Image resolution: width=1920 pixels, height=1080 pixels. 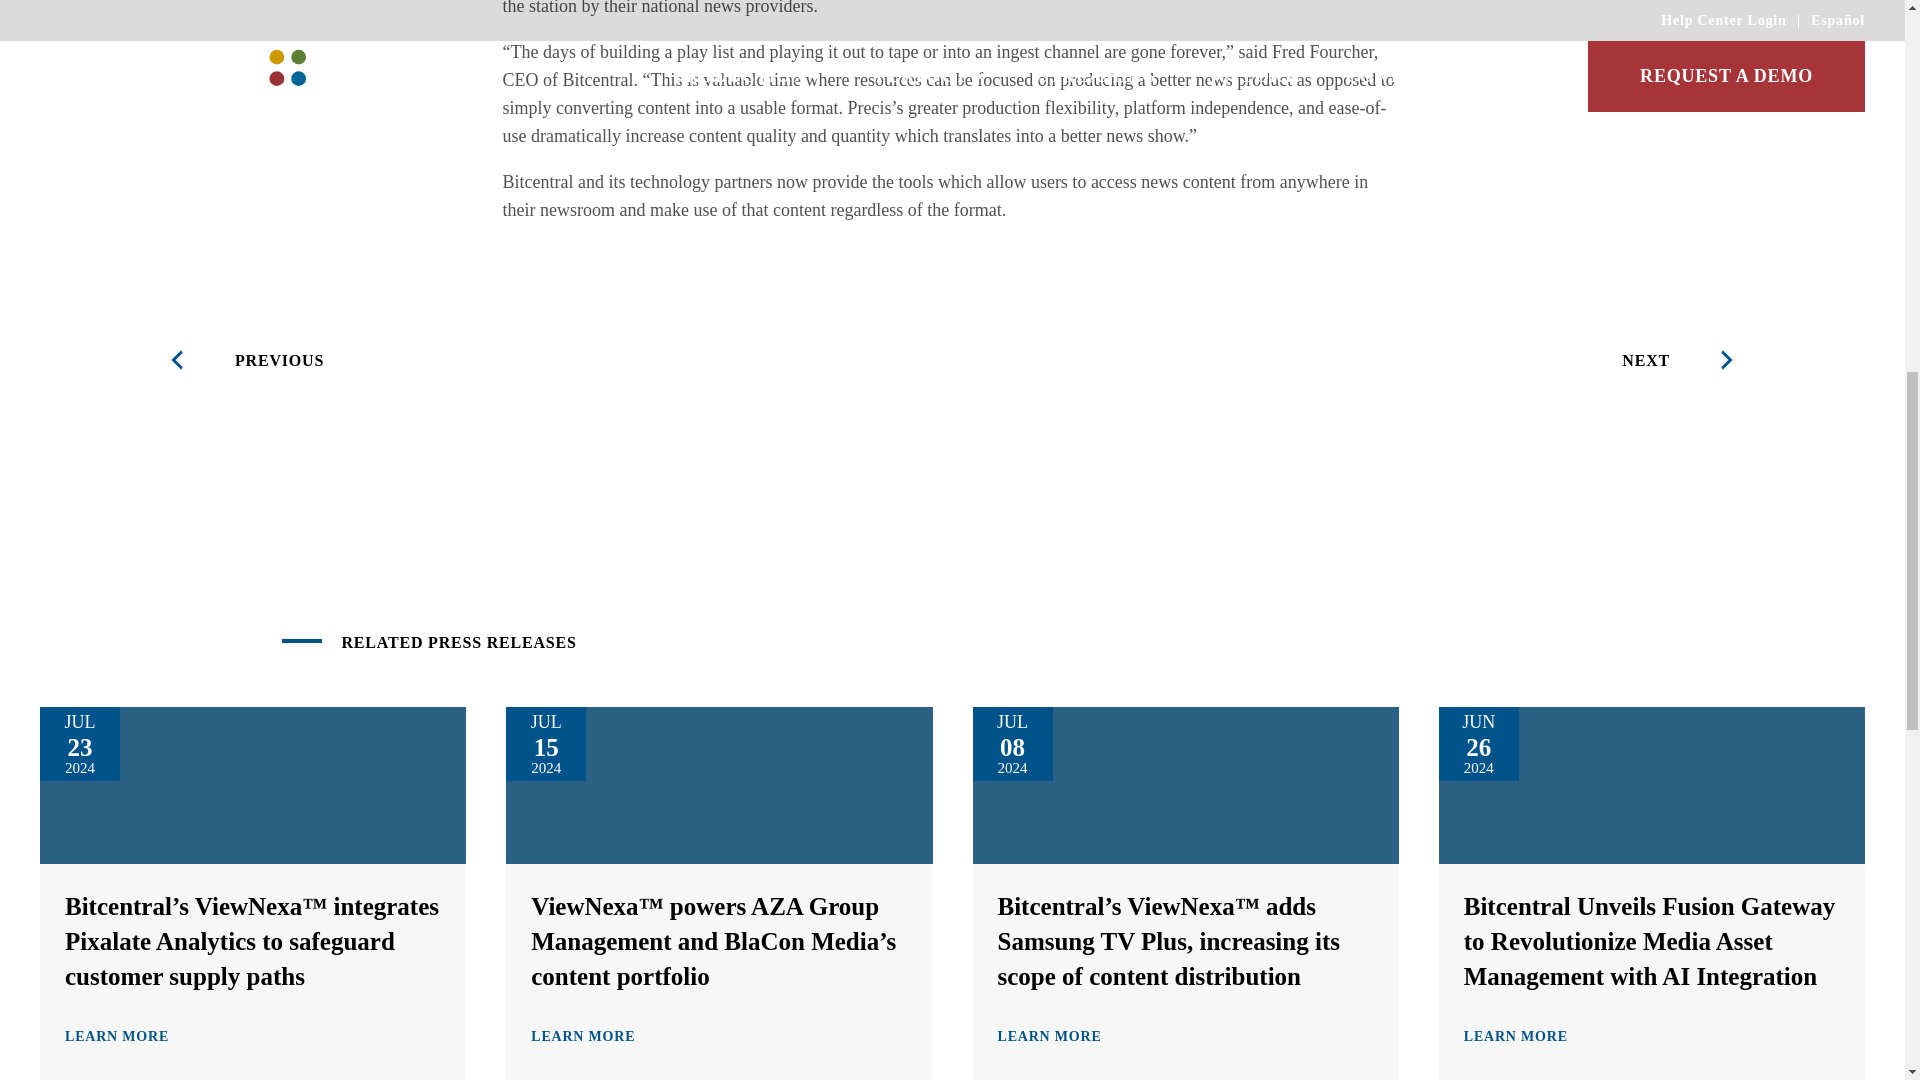 I want to click on PREVIOUS, so click(x=240, y=360).